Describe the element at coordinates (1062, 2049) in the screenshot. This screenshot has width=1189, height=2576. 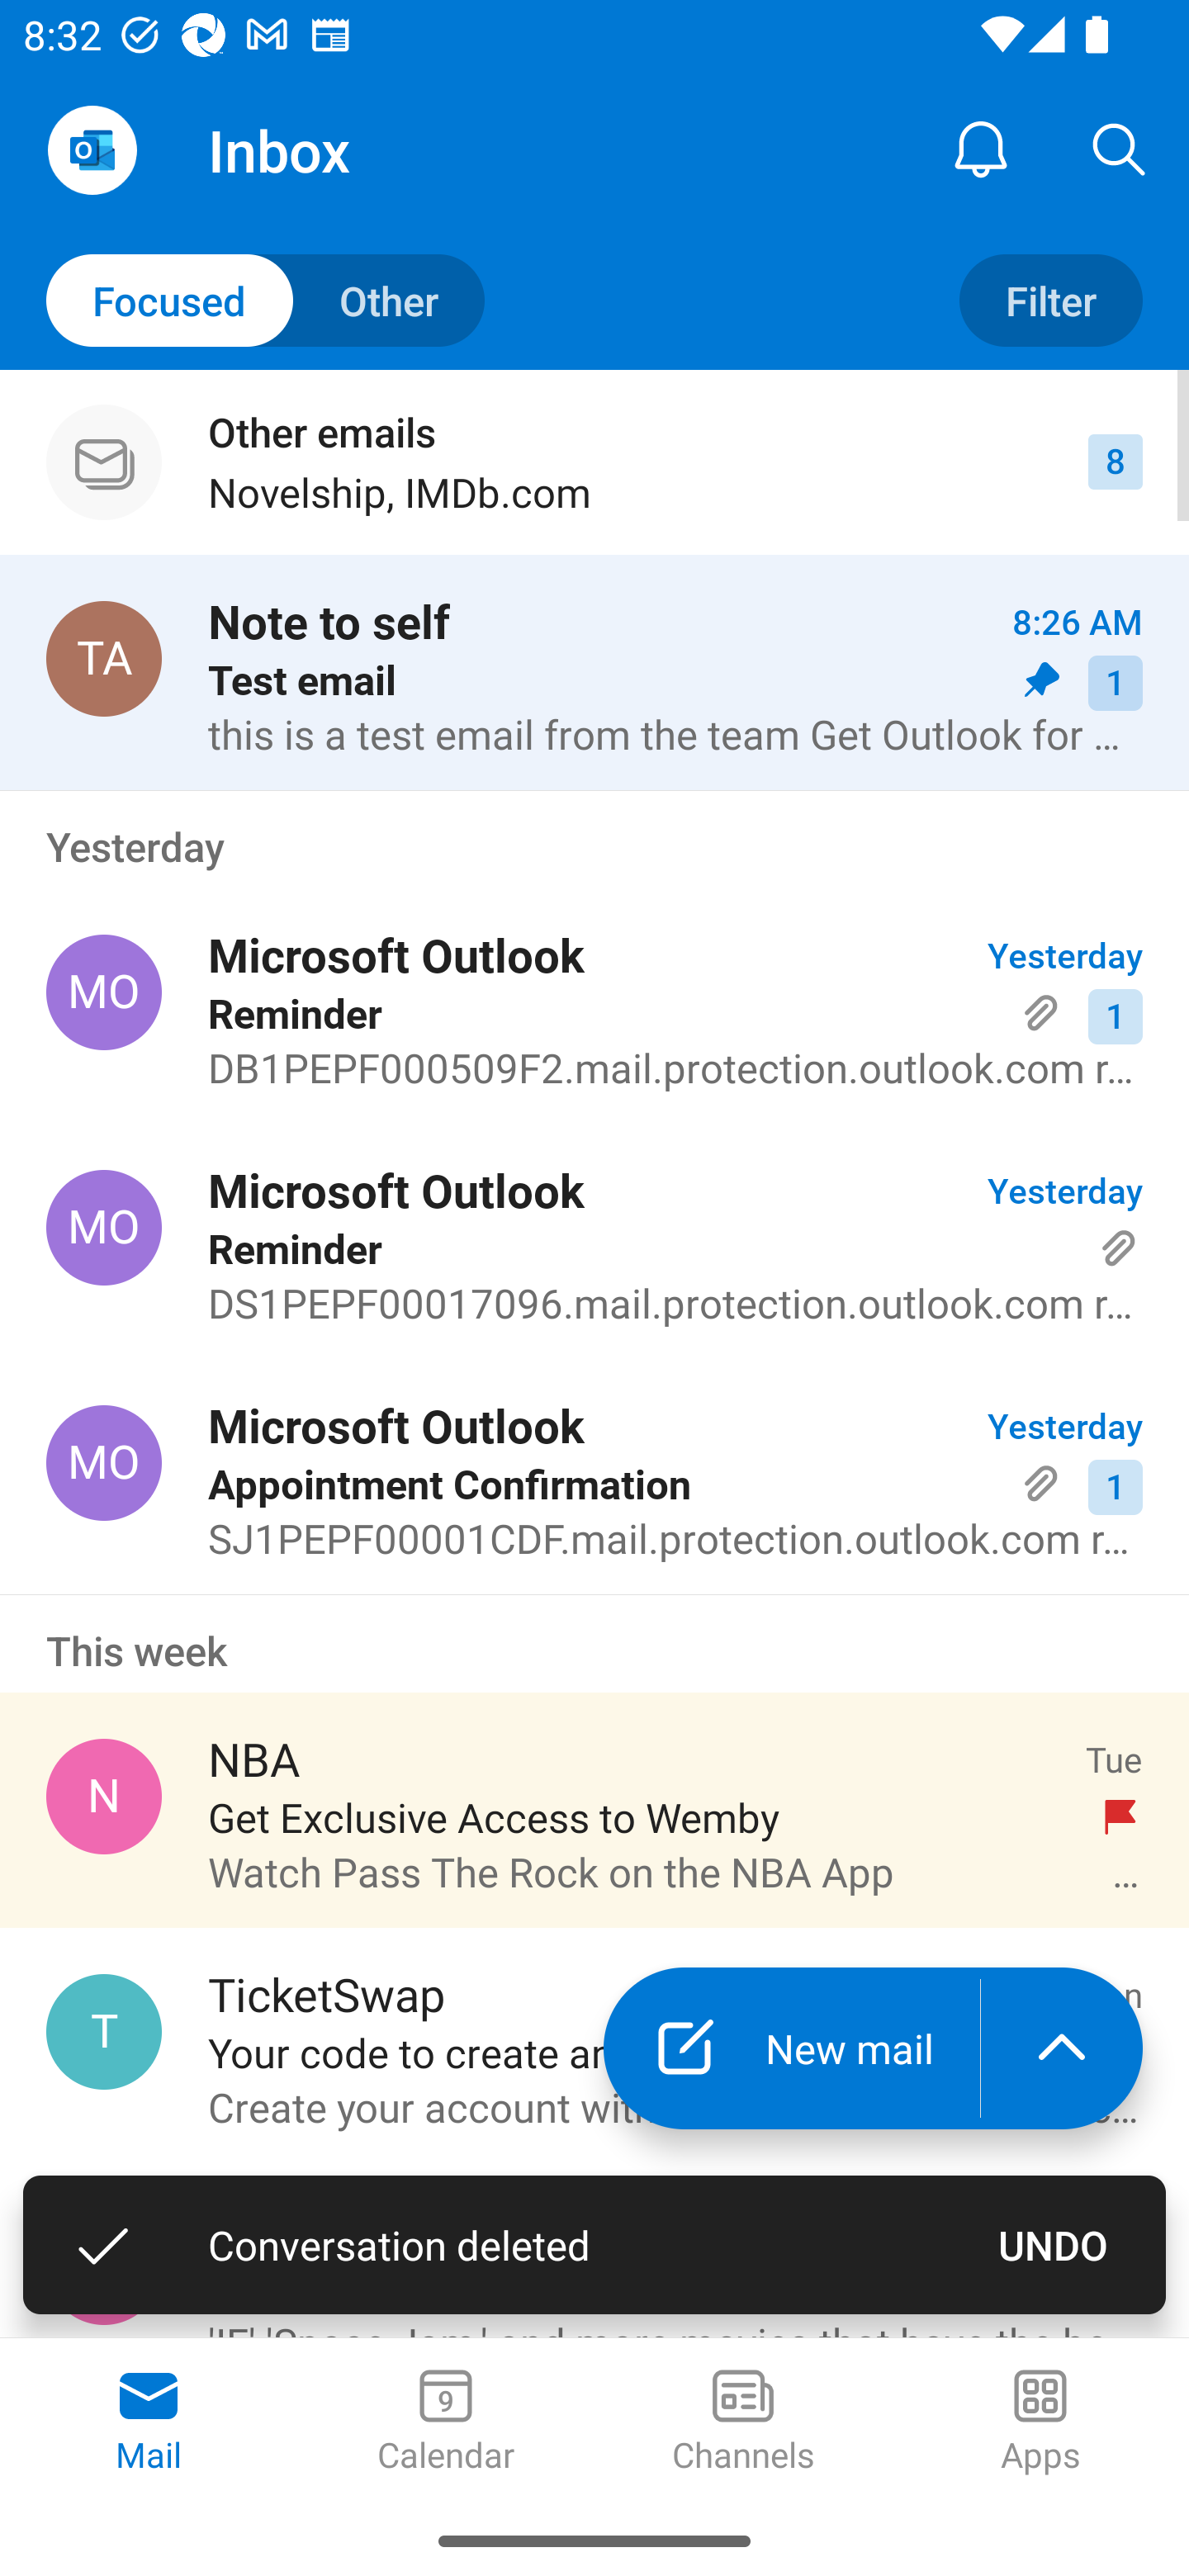
I see `launch the extended action menu` at that location.